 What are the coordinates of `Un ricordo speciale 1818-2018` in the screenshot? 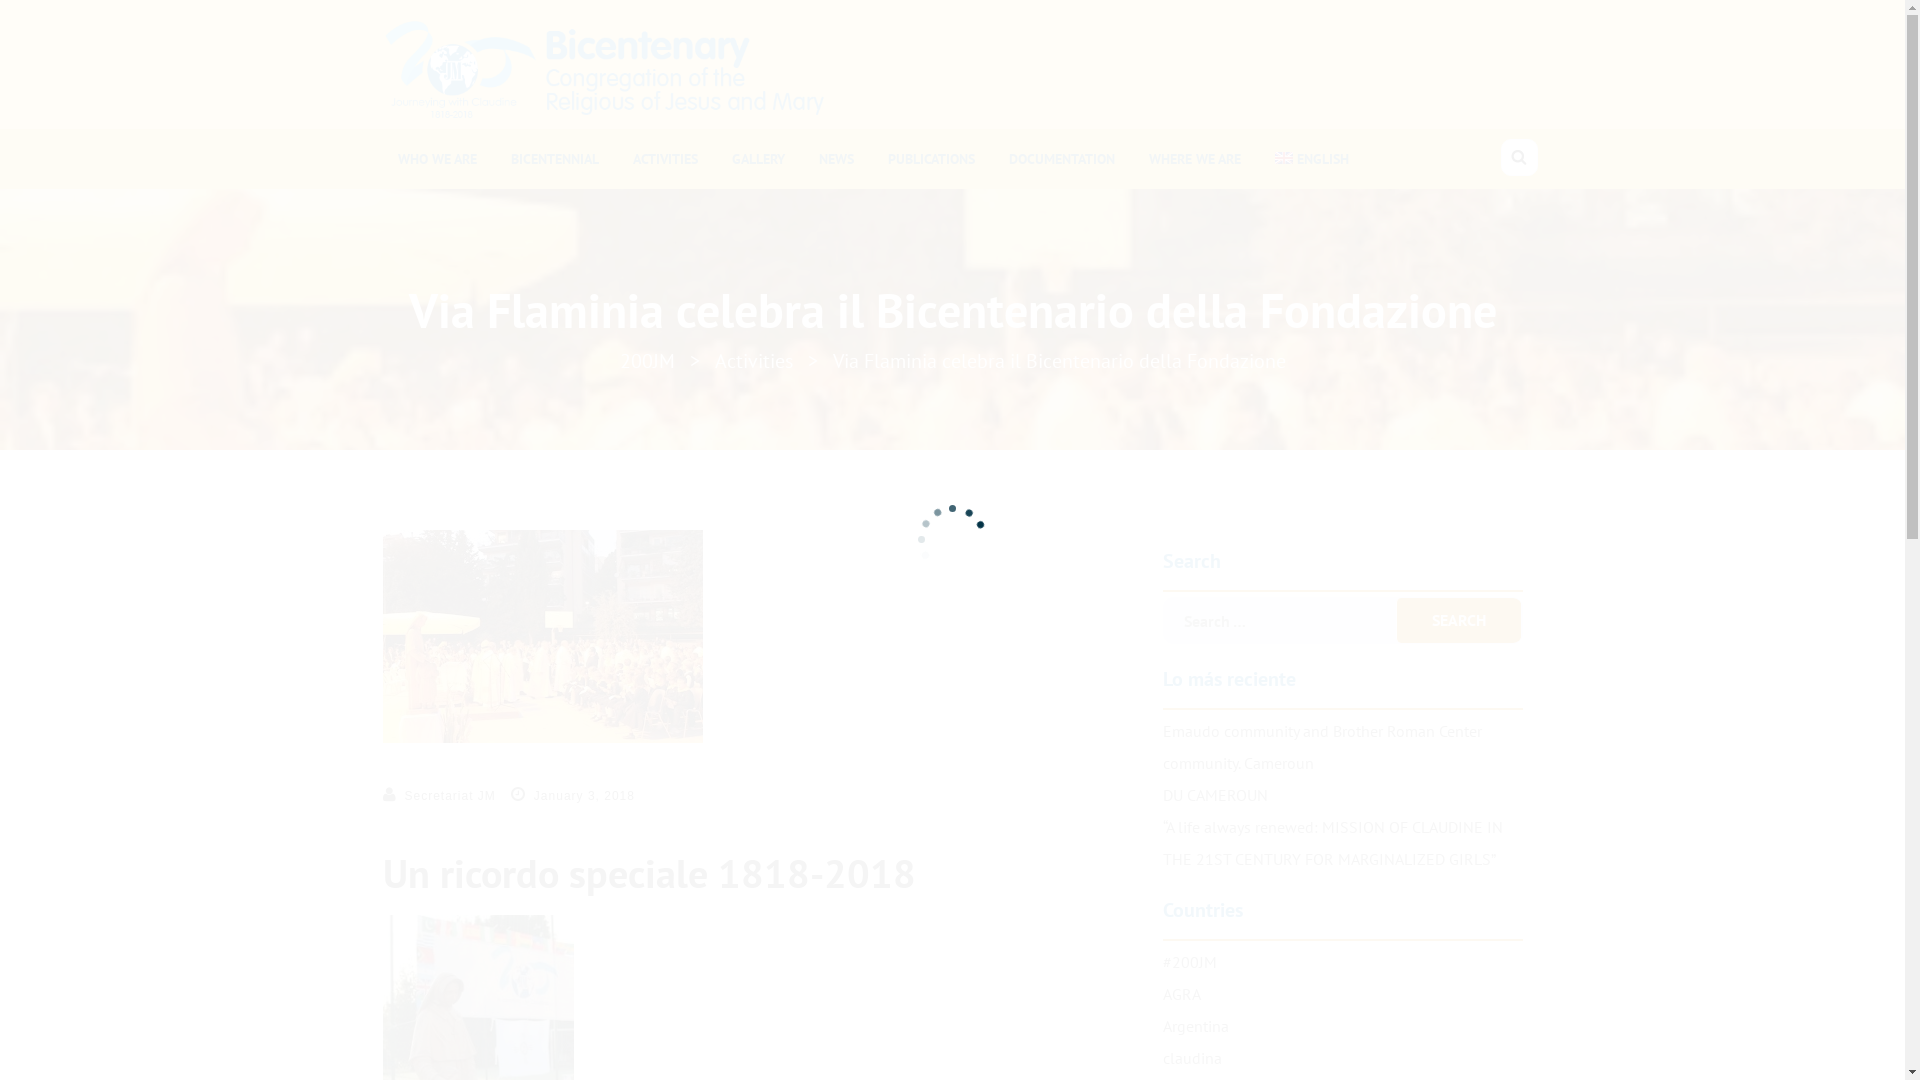 It's located at (648, 873).